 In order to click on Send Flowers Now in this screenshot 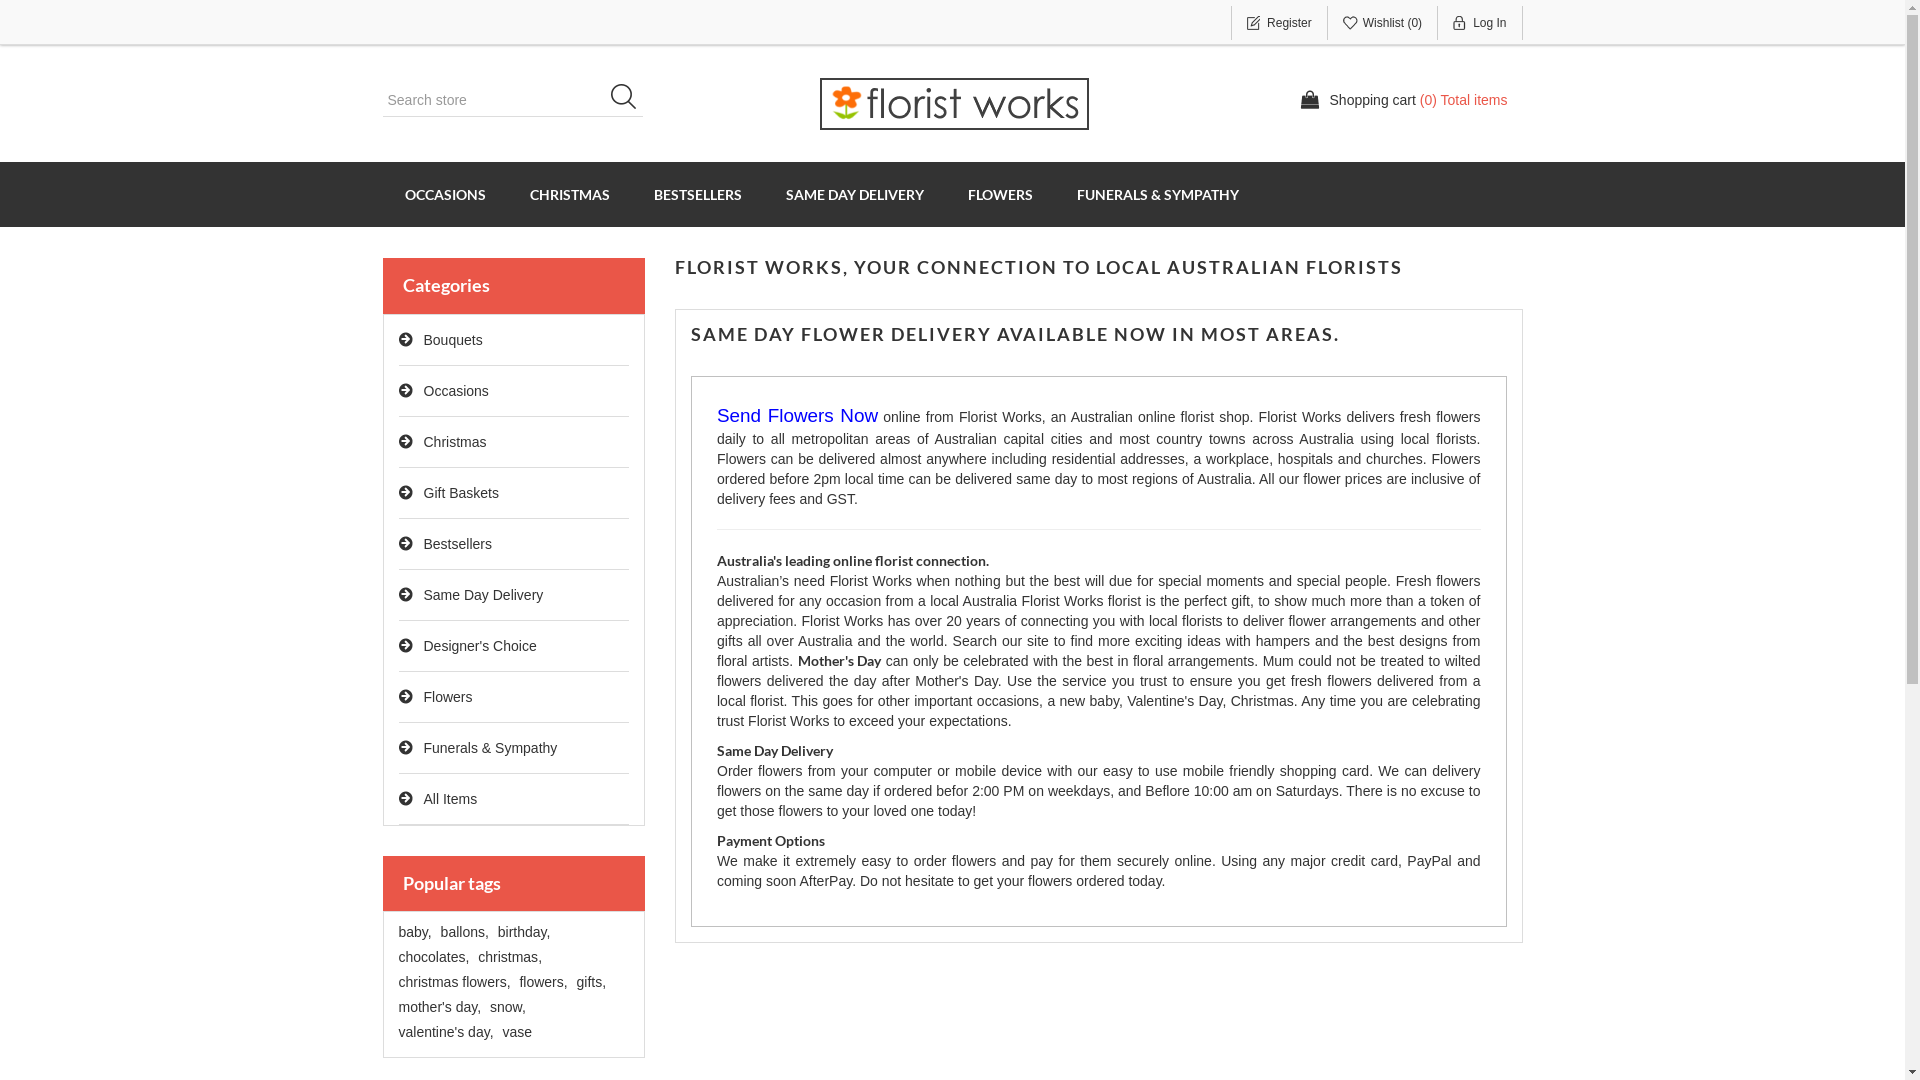, I will do `click(798, 417)`.